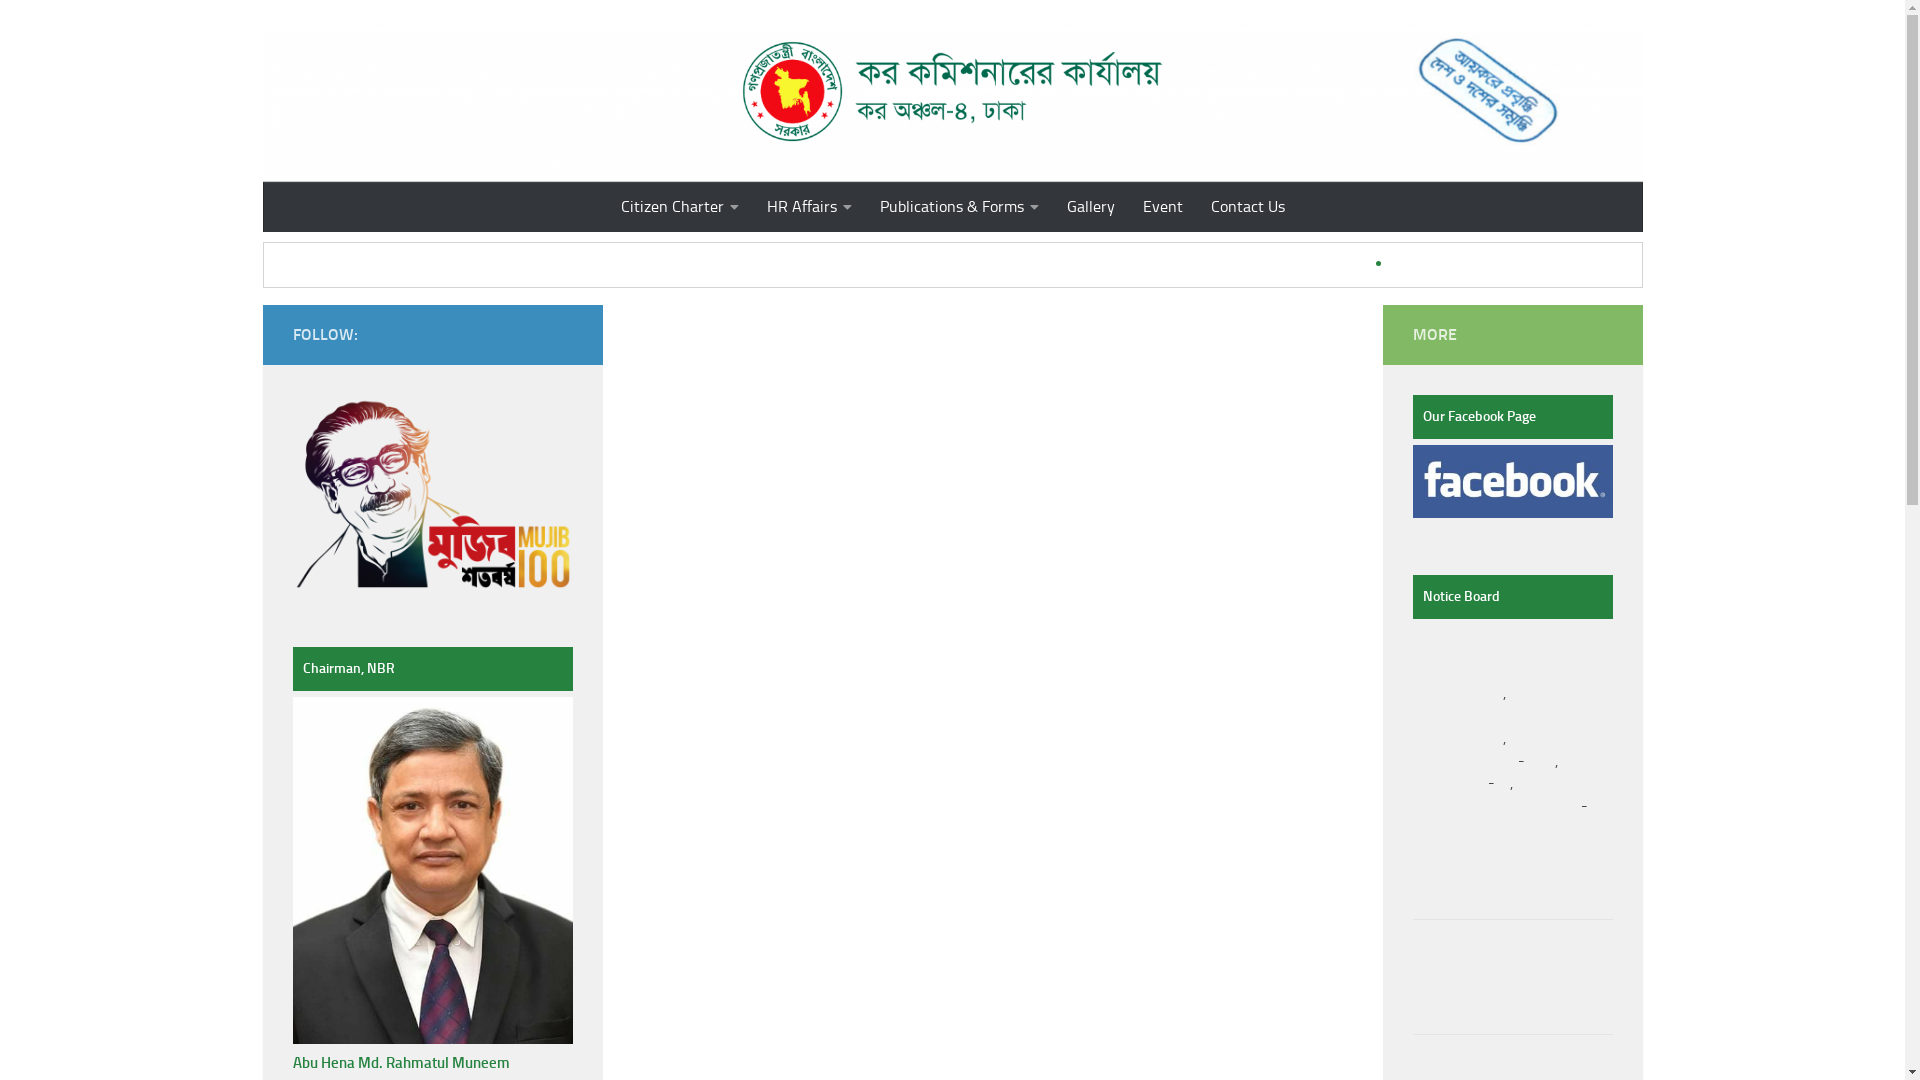  I want to click on Gallery, so click(1090, 207).